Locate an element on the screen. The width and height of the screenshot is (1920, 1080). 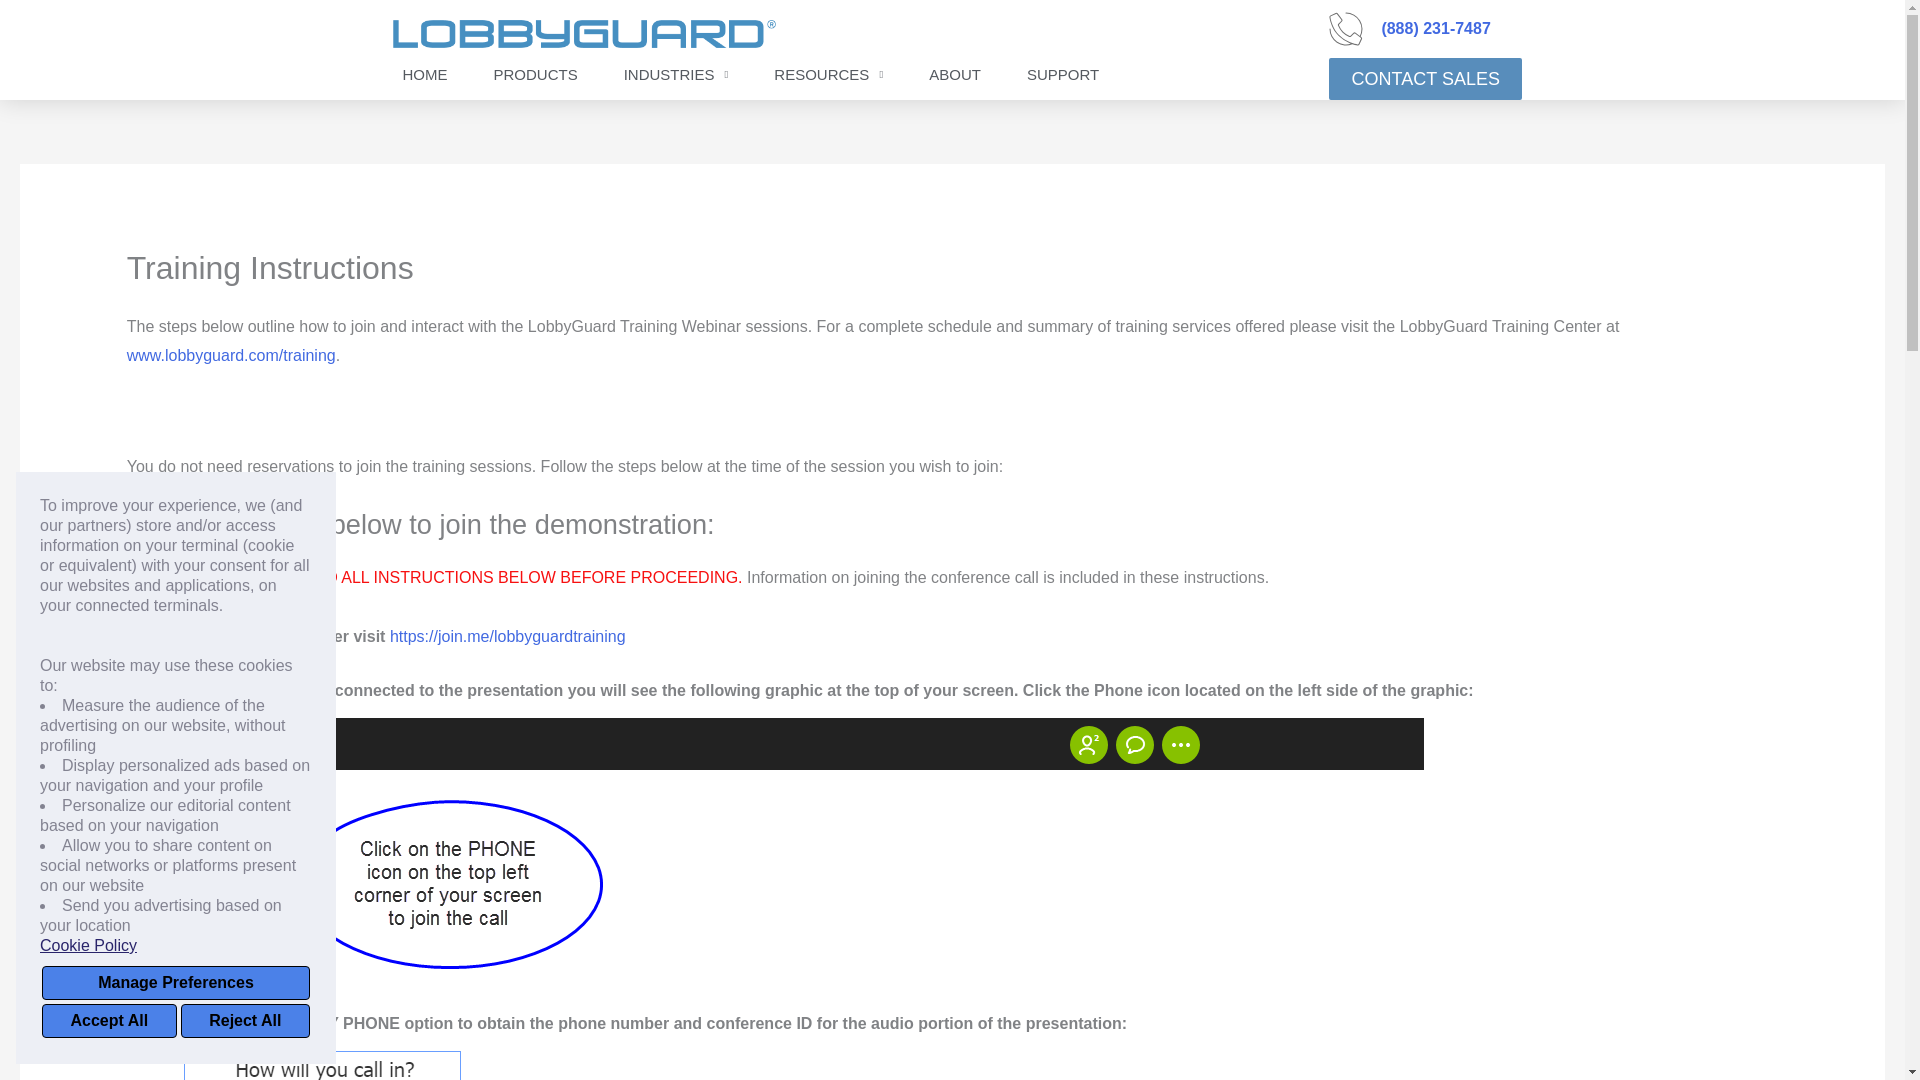
PRODUCTS is located at coordinates (536, 74).